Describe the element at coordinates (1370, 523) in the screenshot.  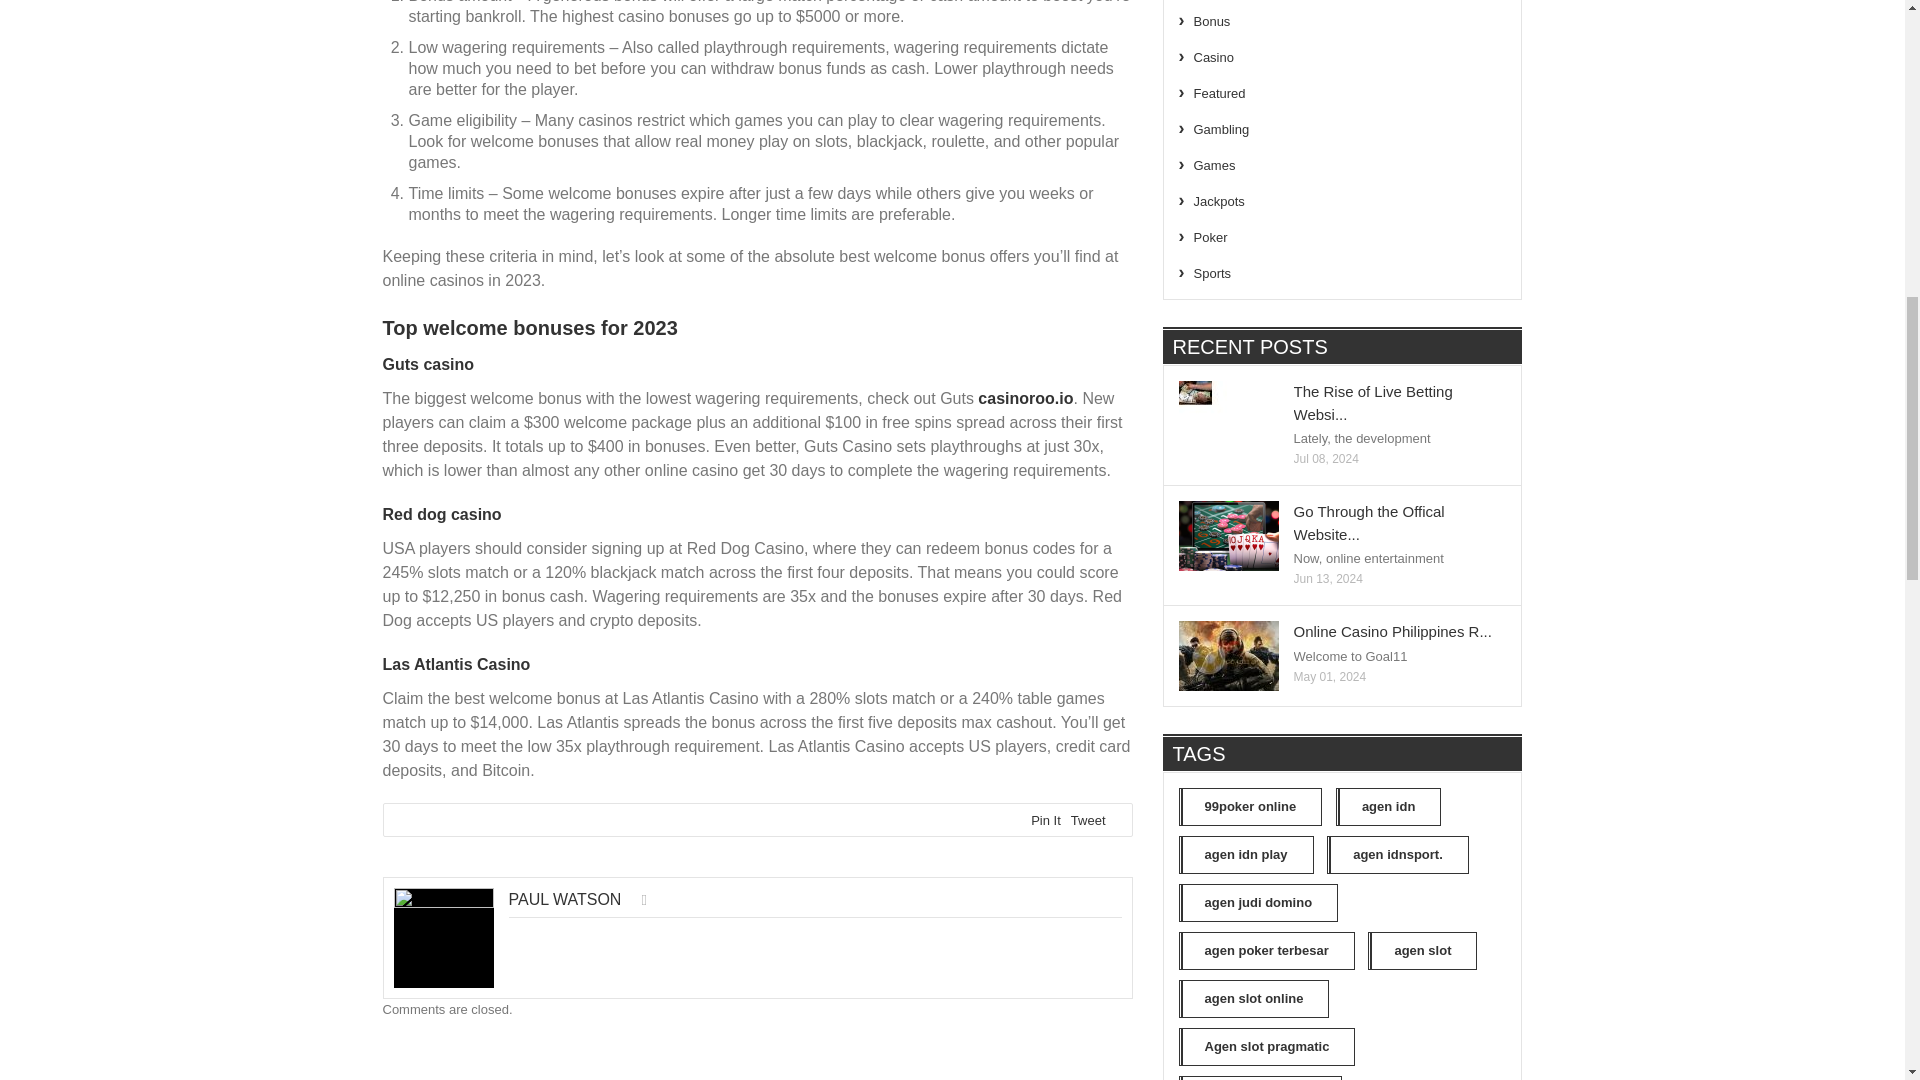
I see `Go Through the Offical Website...` at that location.